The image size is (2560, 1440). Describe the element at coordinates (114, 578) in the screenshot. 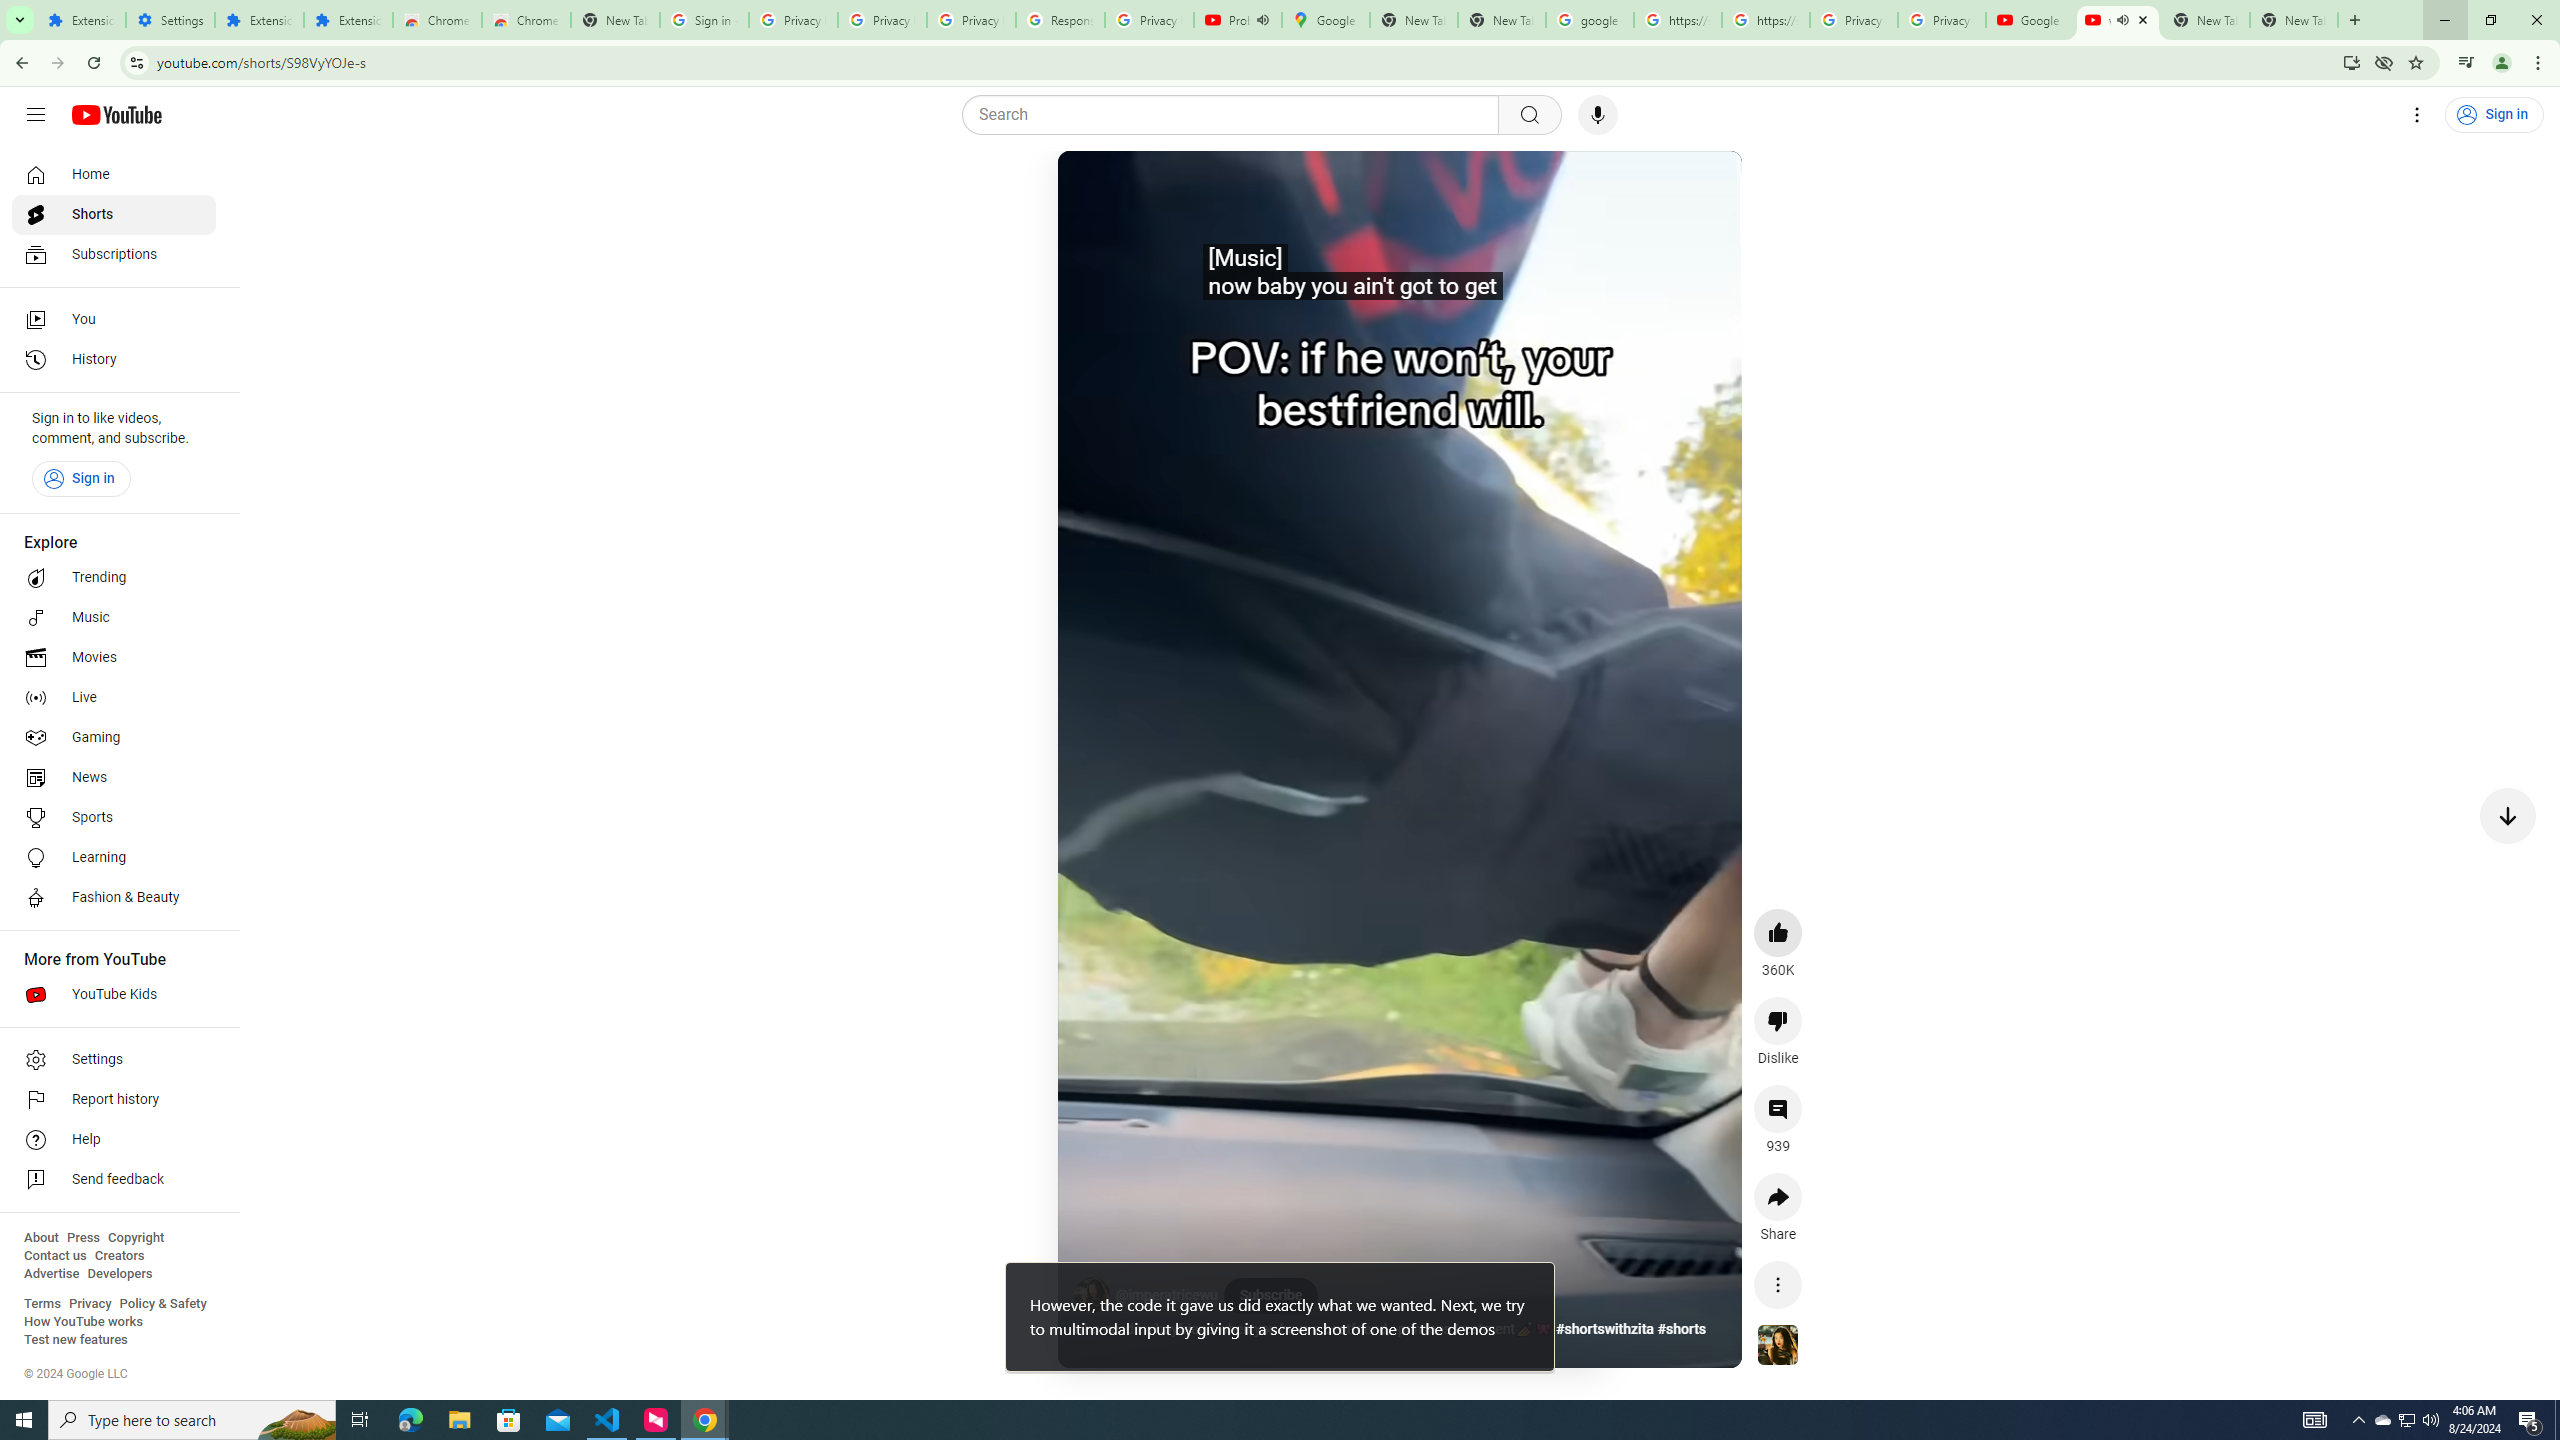

I see `Trending` at that location.